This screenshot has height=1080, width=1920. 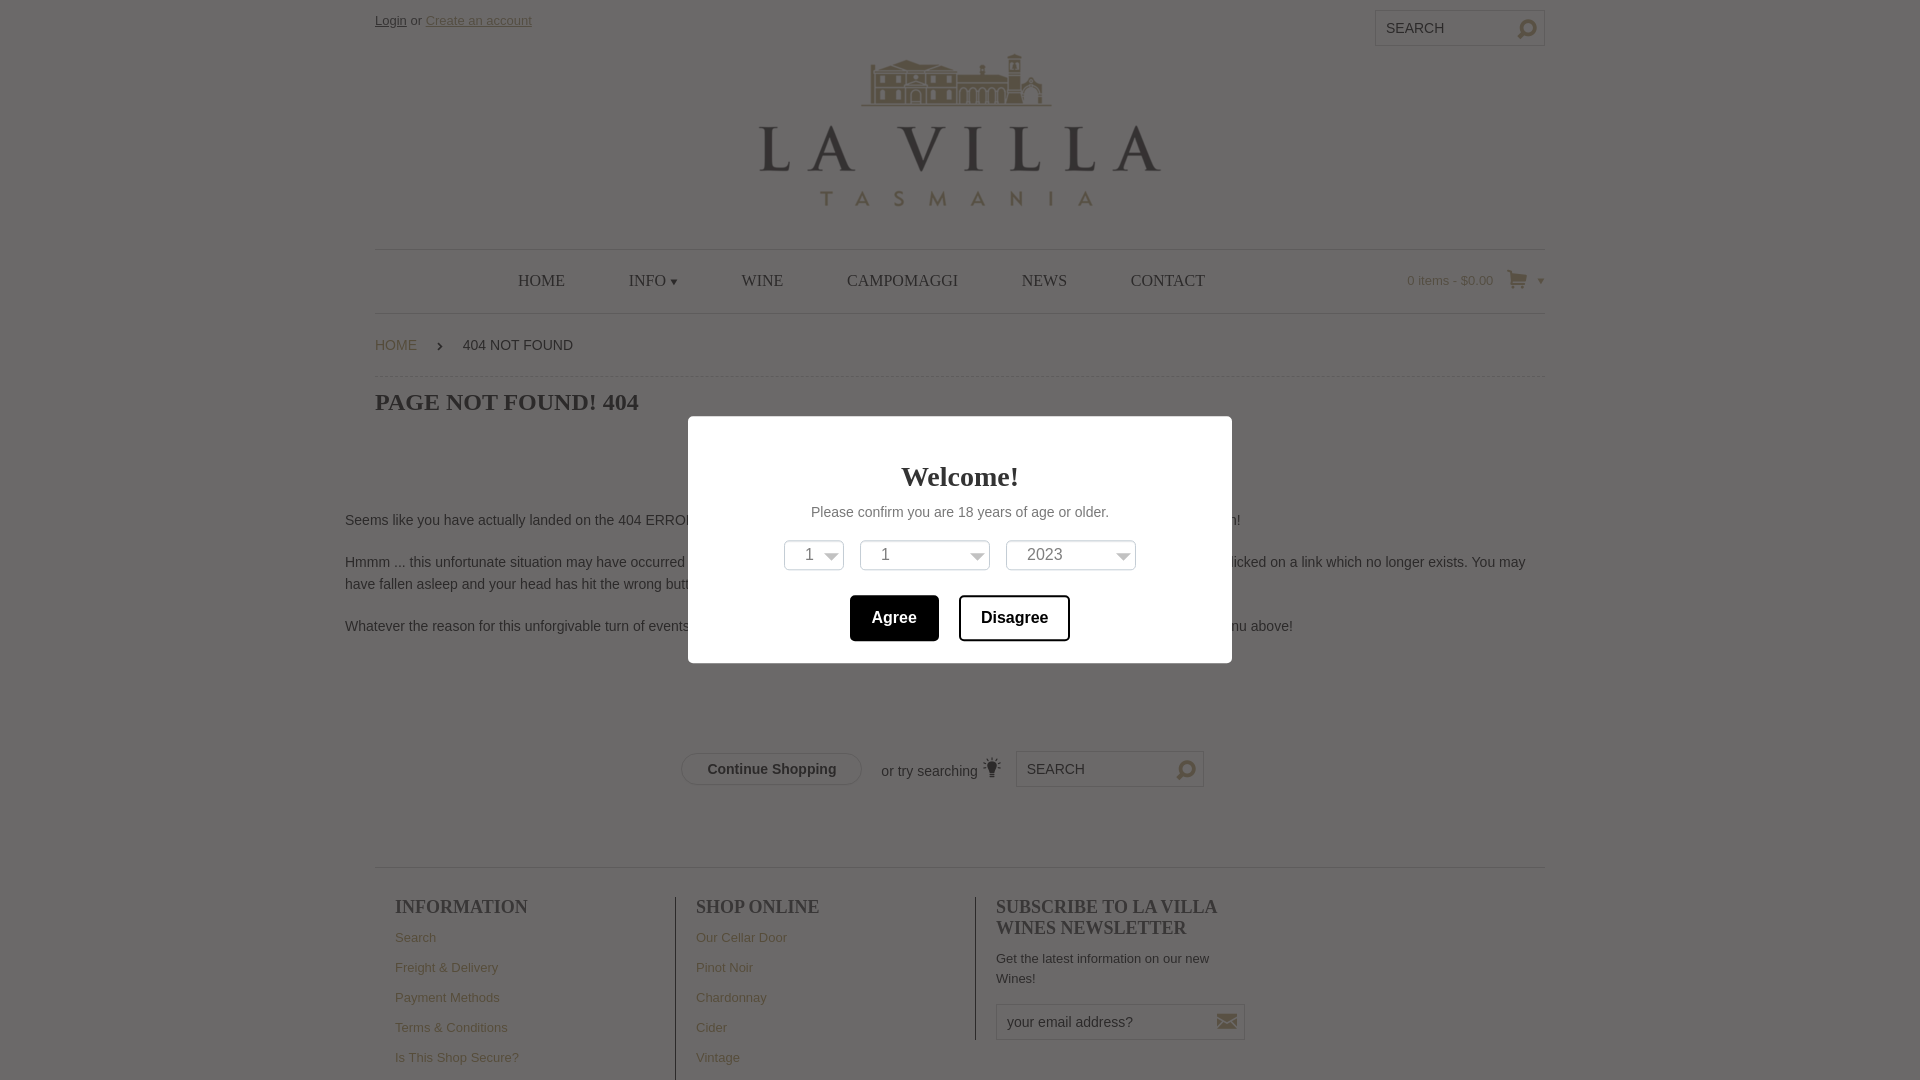 I want to click on HOME, so click(x=542, y=281).